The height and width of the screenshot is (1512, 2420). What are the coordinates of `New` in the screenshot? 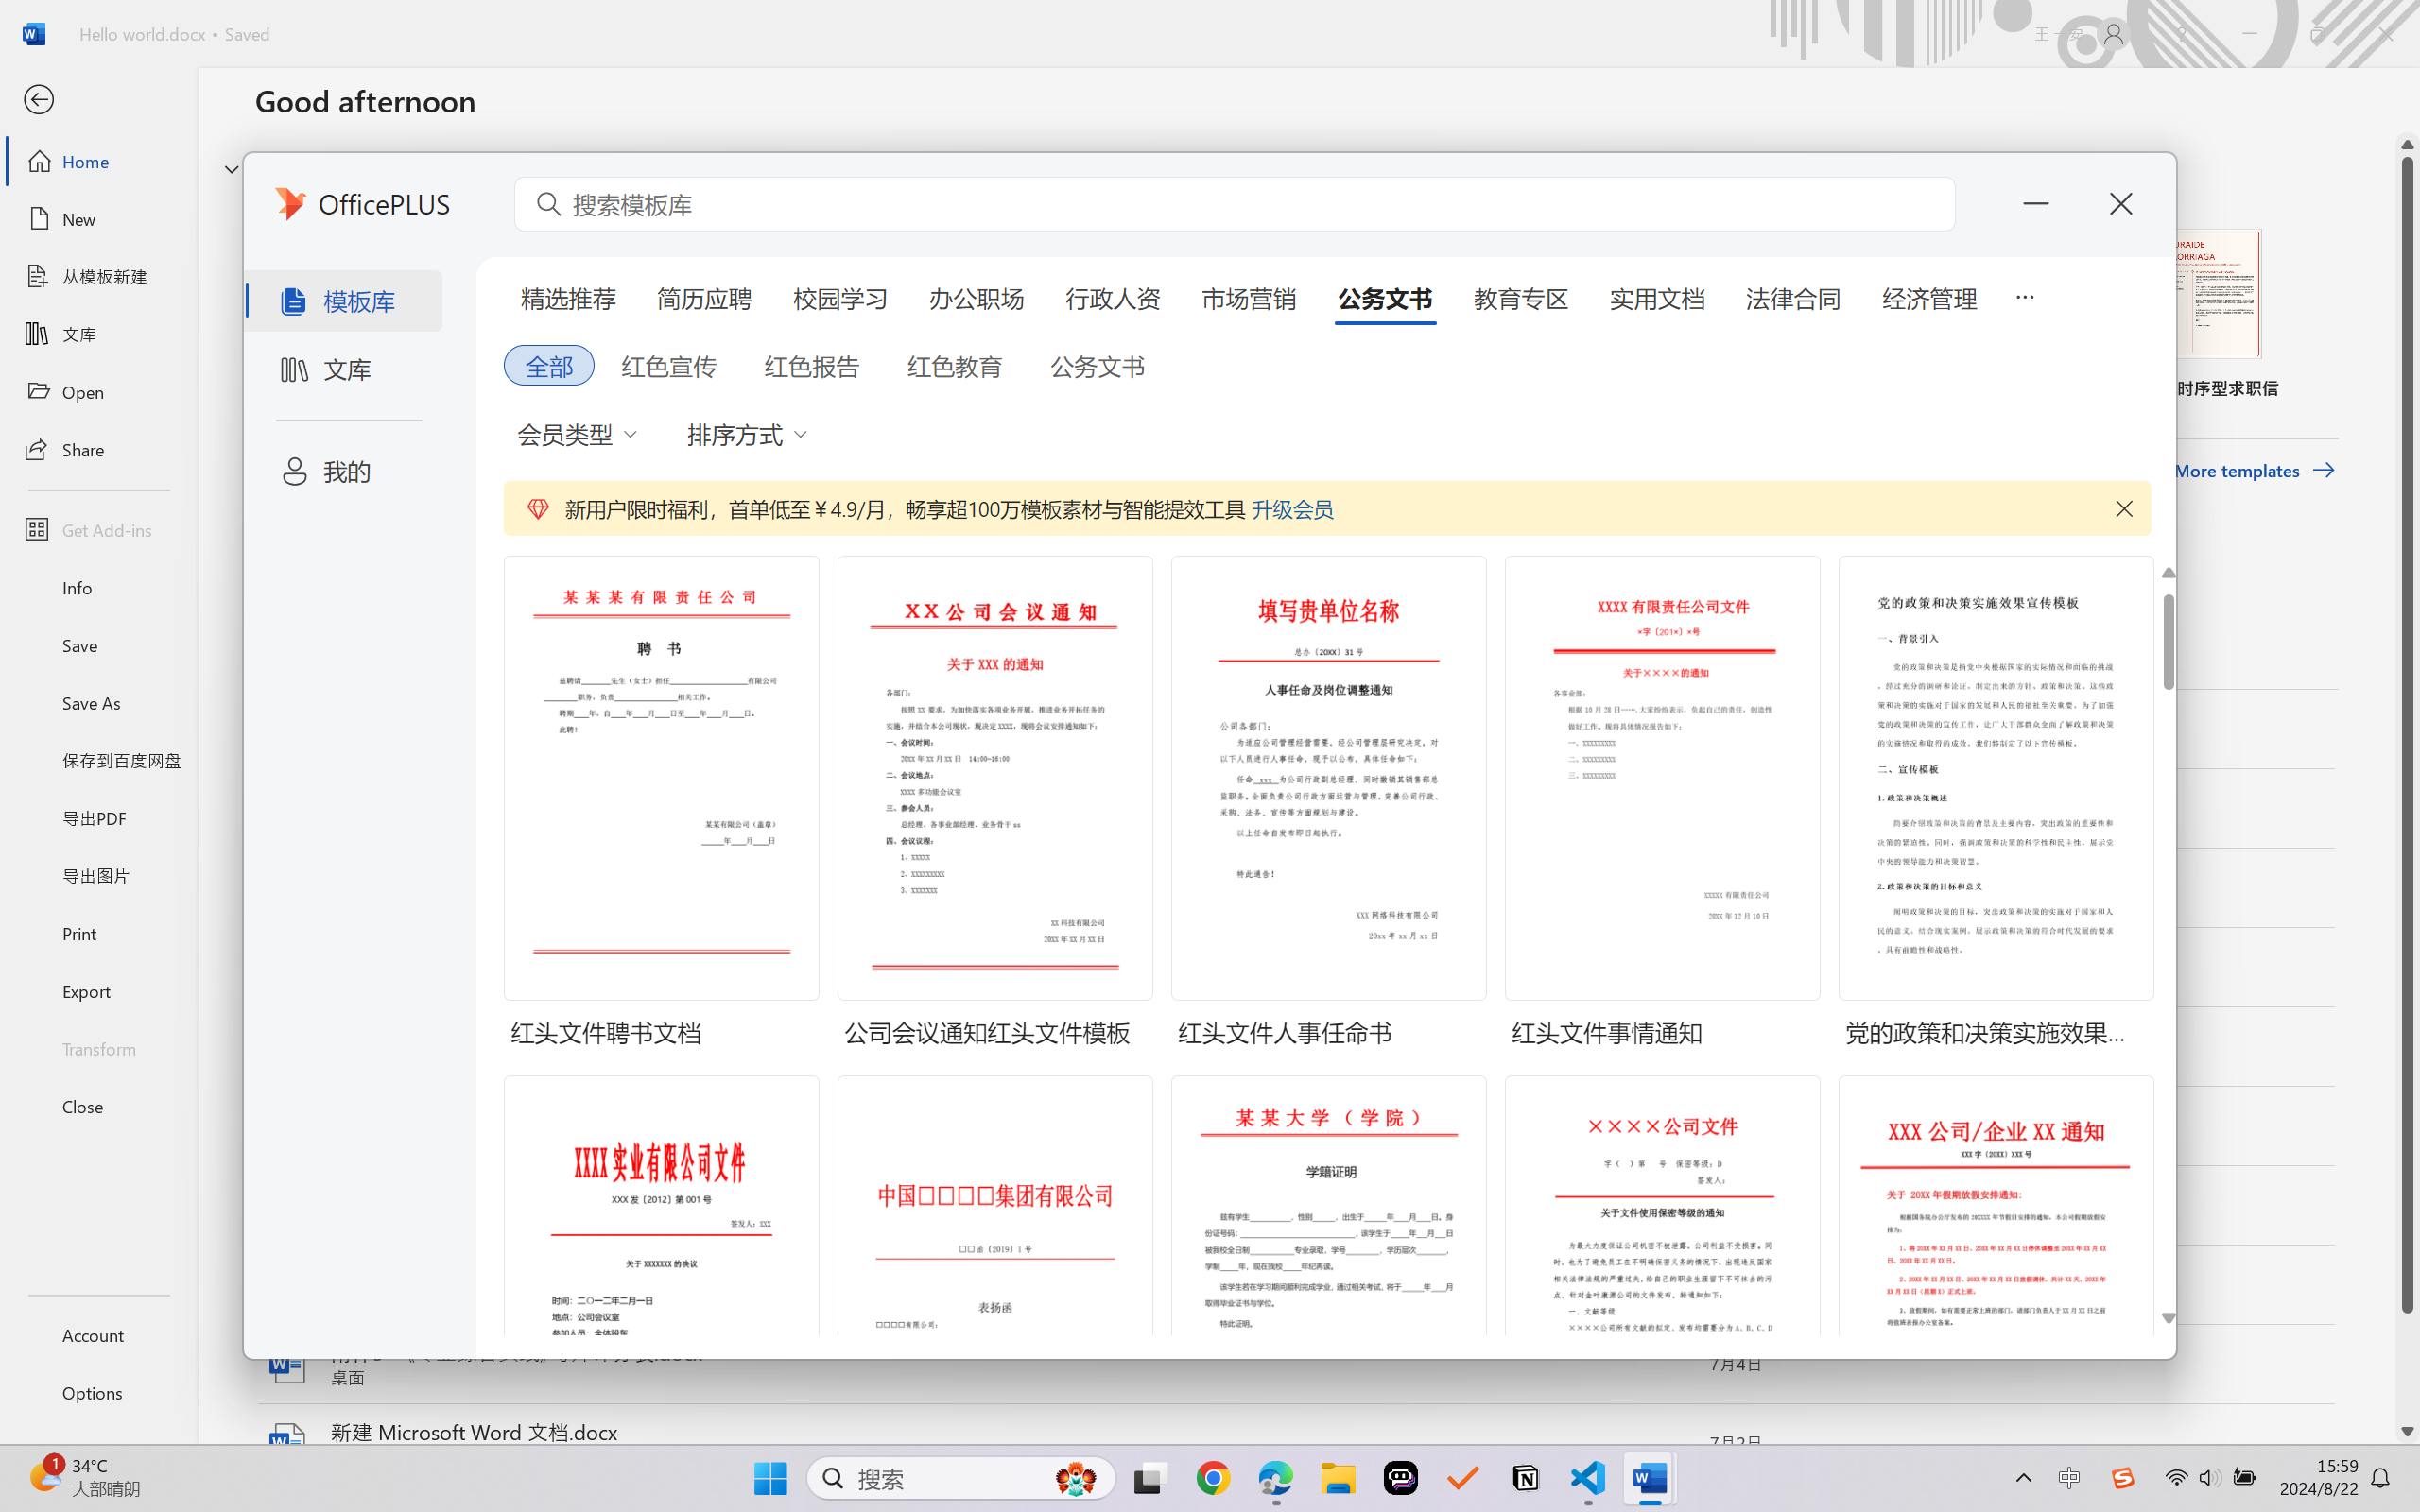 It's located at (98, 219).